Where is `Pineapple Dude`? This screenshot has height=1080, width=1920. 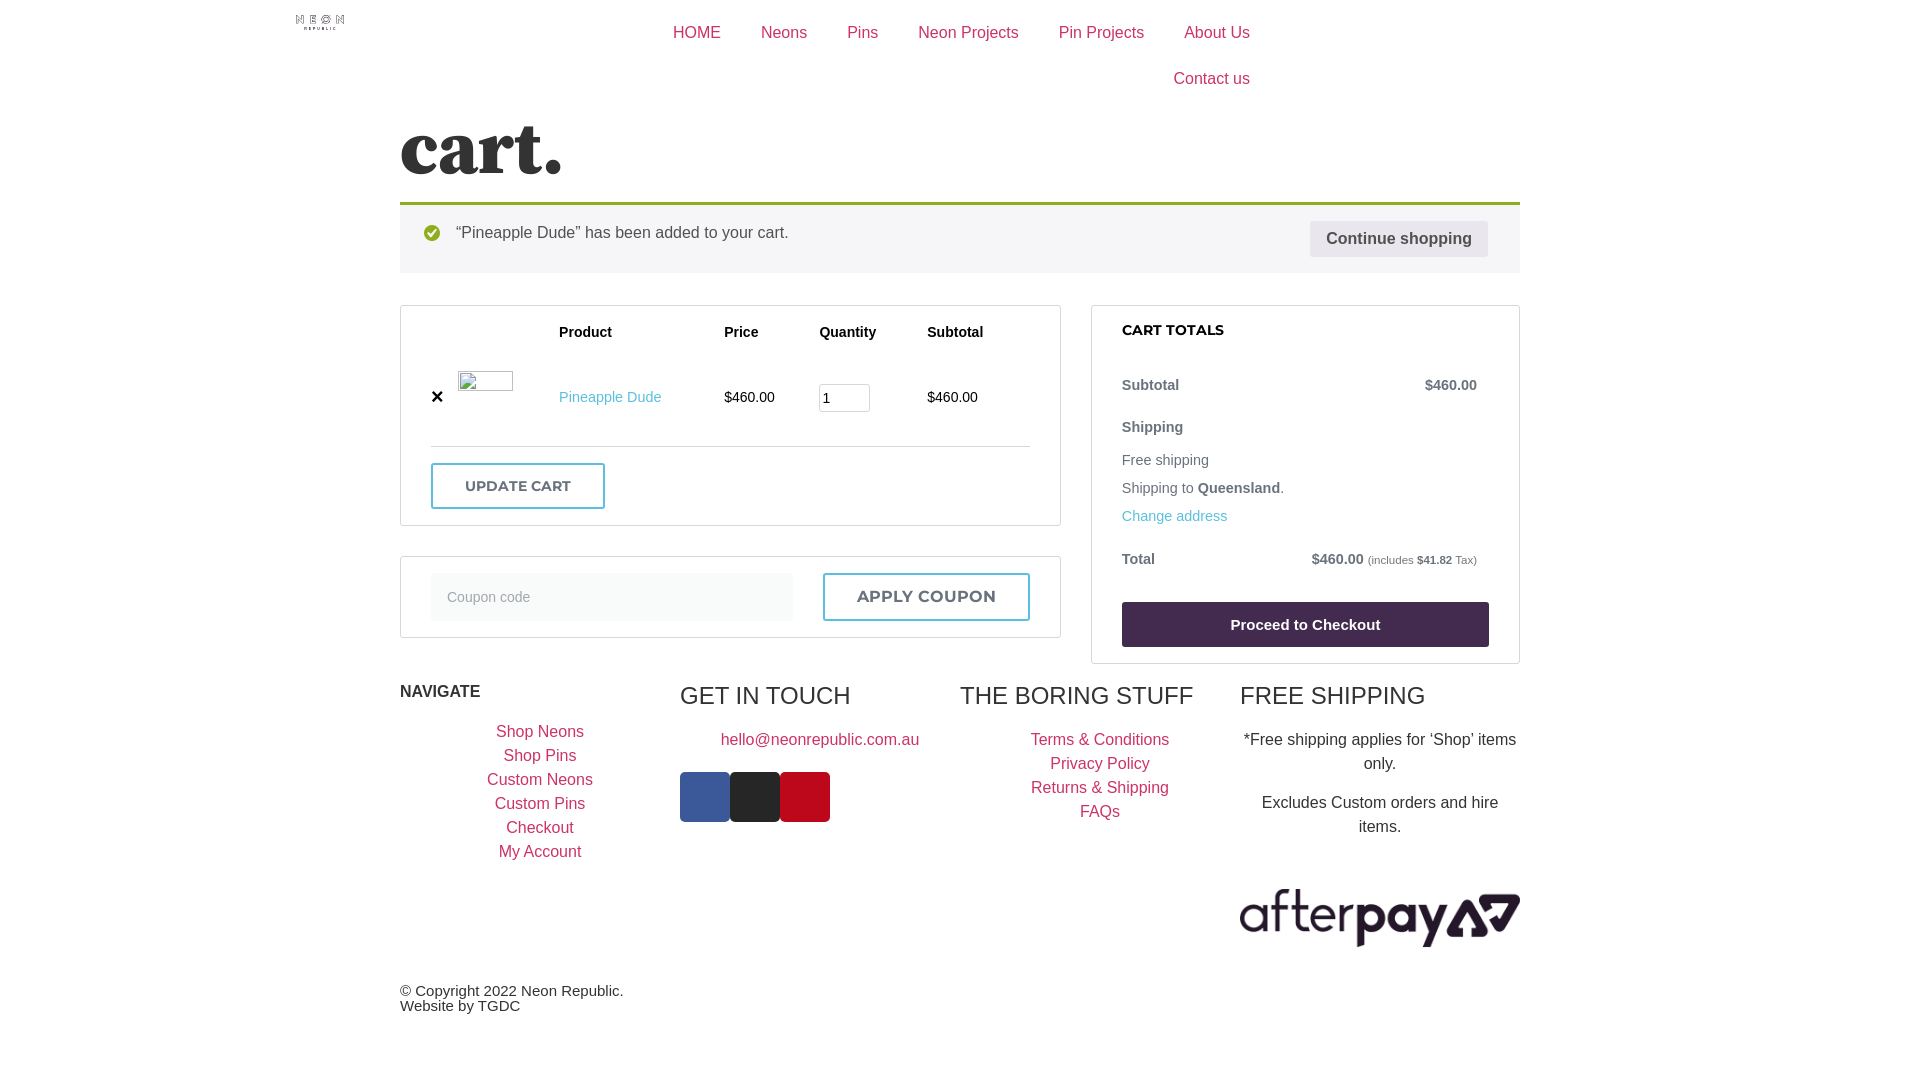 Pineapple Dude is located at coordinates (610, 397).